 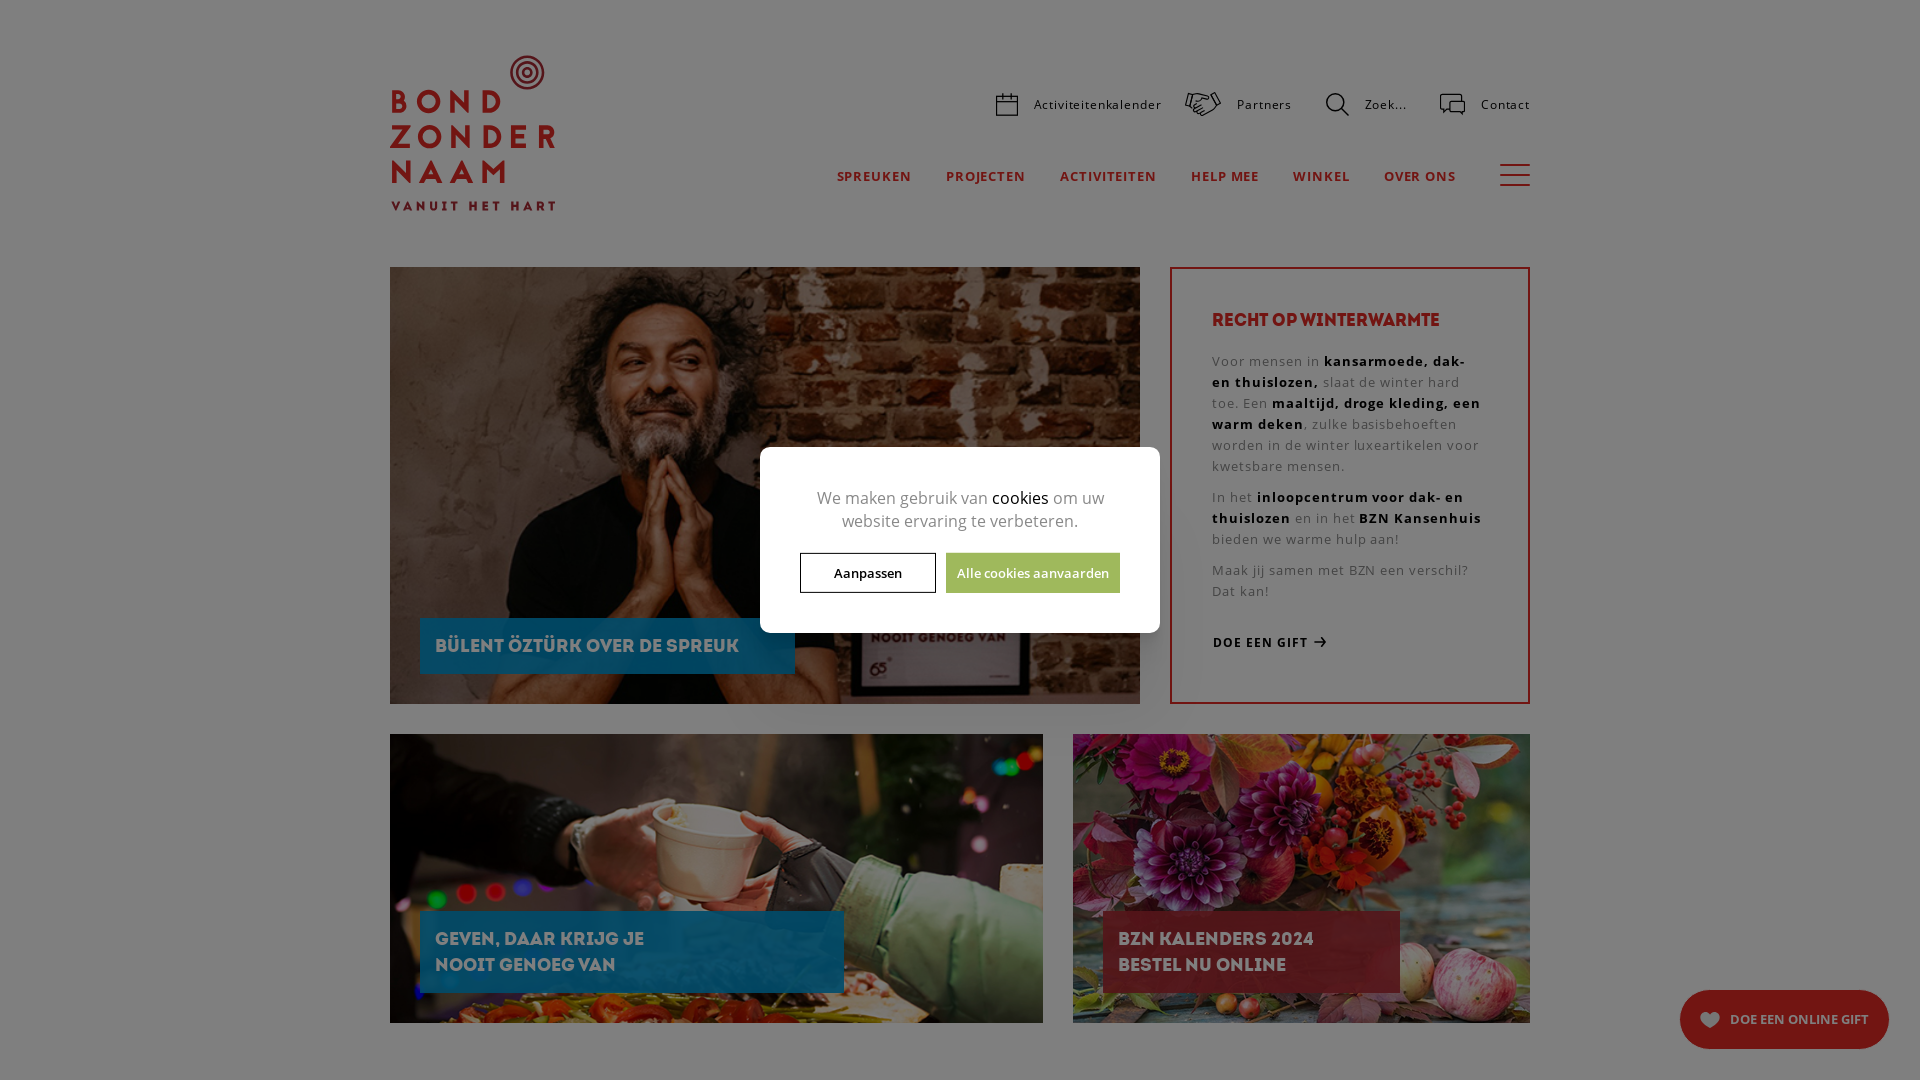 What do you see at coordinates (1420, 177) in the screenshot?
I see `OVER ONS` at bounding box center [1420, 177].